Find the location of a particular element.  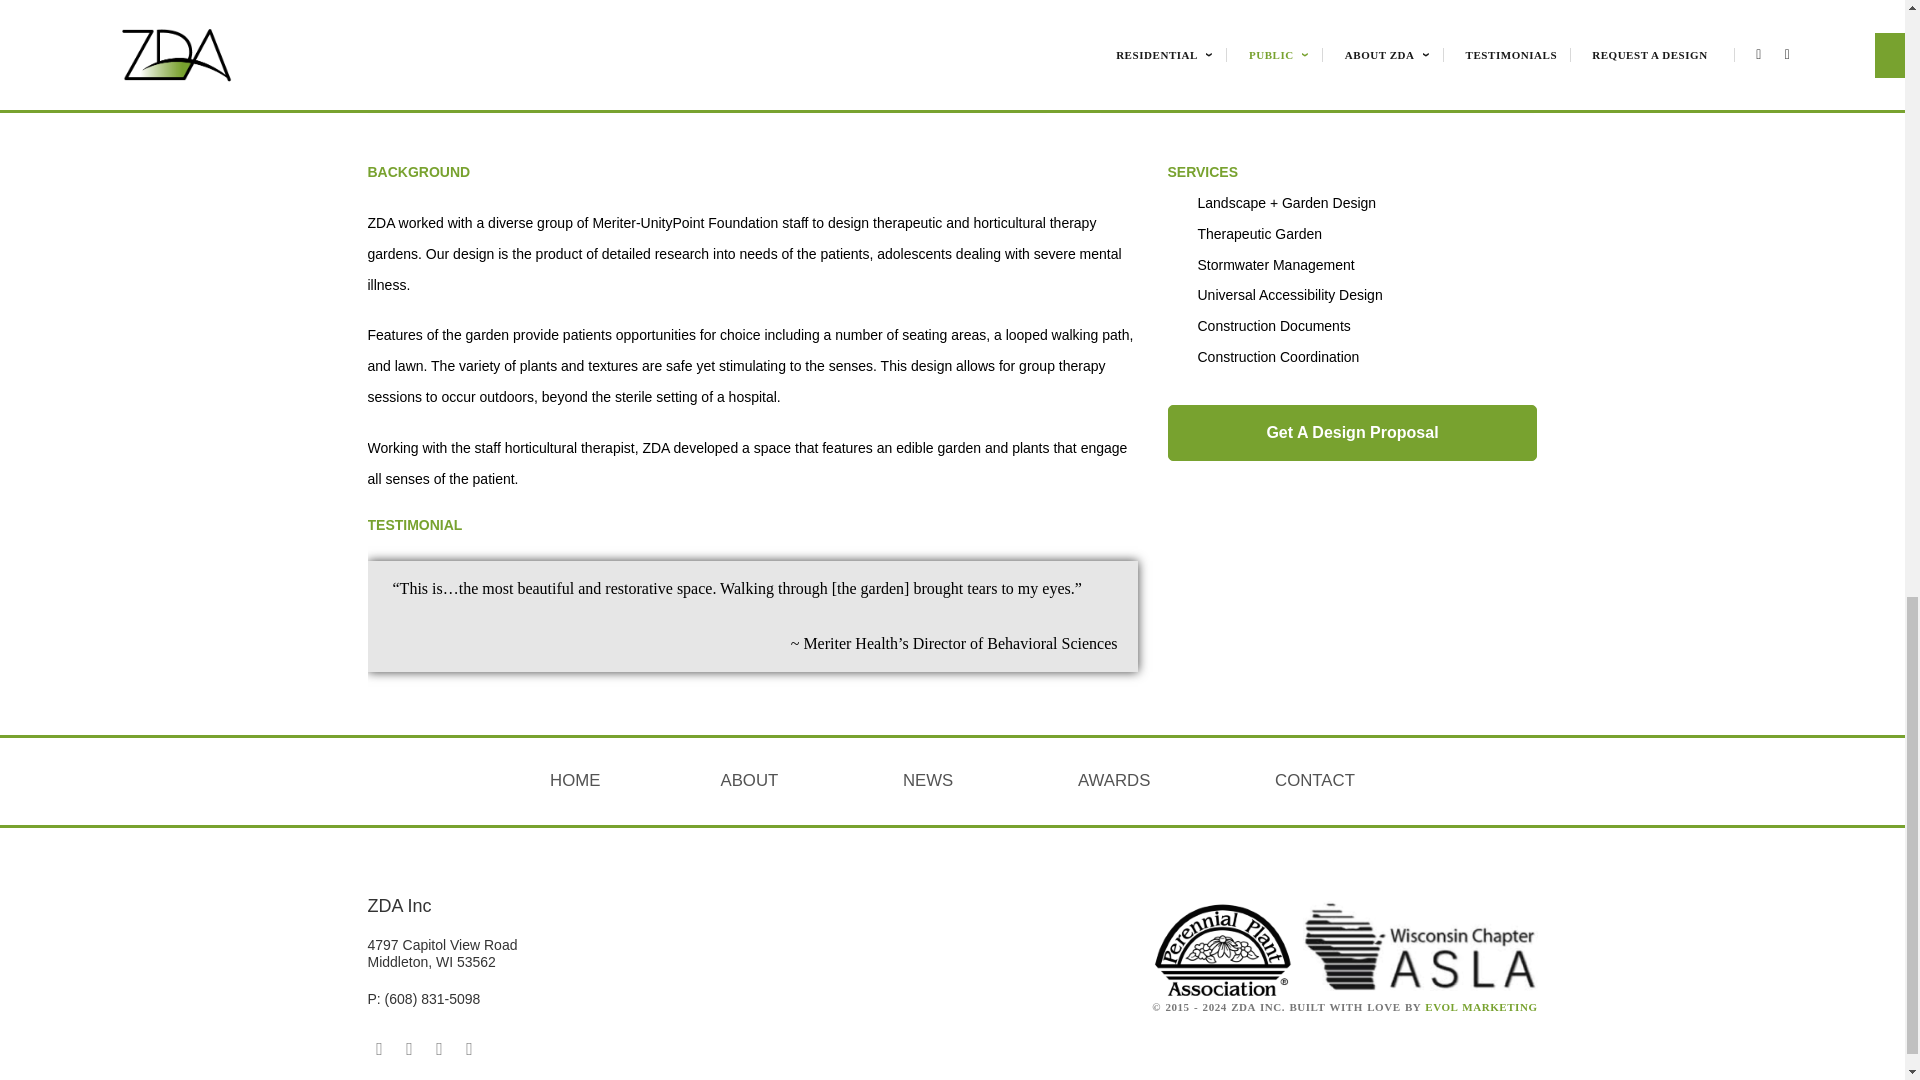

Houzz is located at coordinates (470, 1049).